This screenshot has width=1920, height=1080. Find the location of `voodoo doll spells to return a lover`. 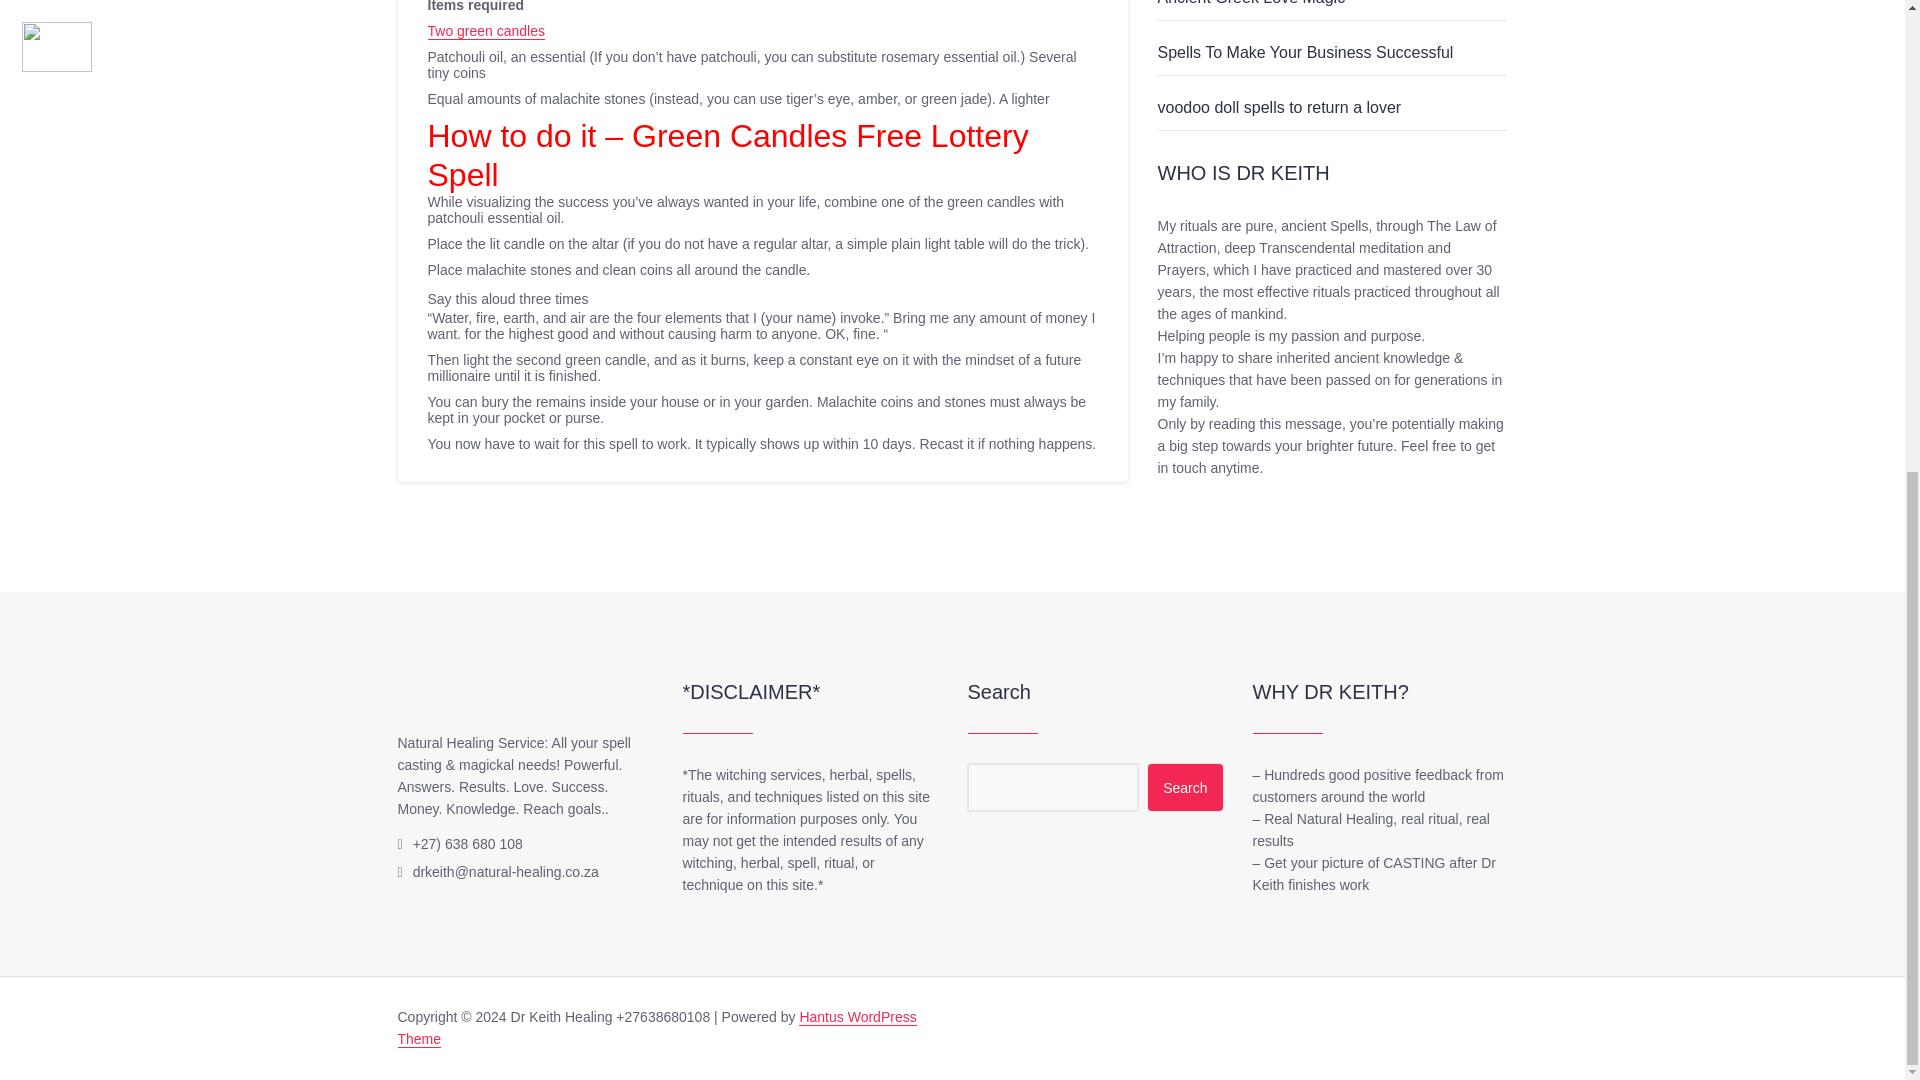

voodoo doll spells to return a lover is located at coordinates (1279, 107).